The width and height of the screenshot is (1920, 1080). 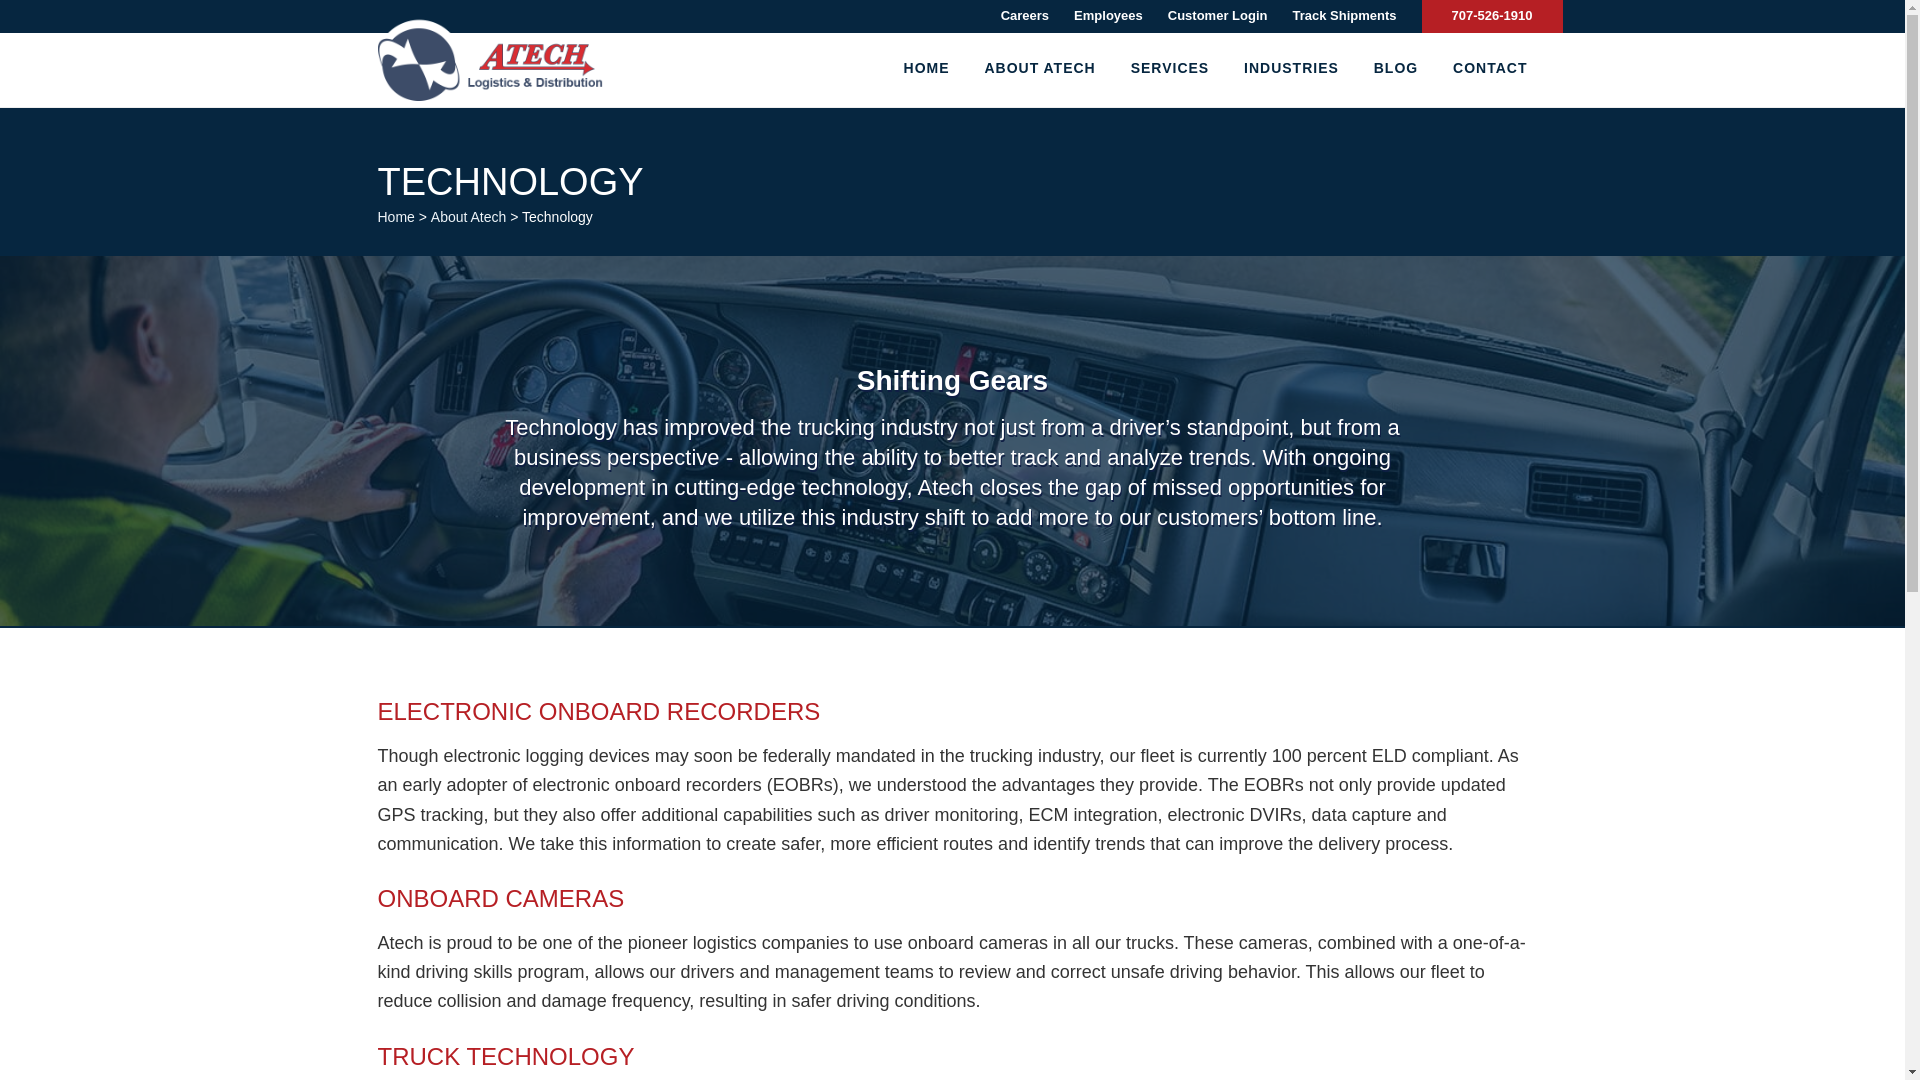 I want to click on Careers, so click(x=1024, y=14).